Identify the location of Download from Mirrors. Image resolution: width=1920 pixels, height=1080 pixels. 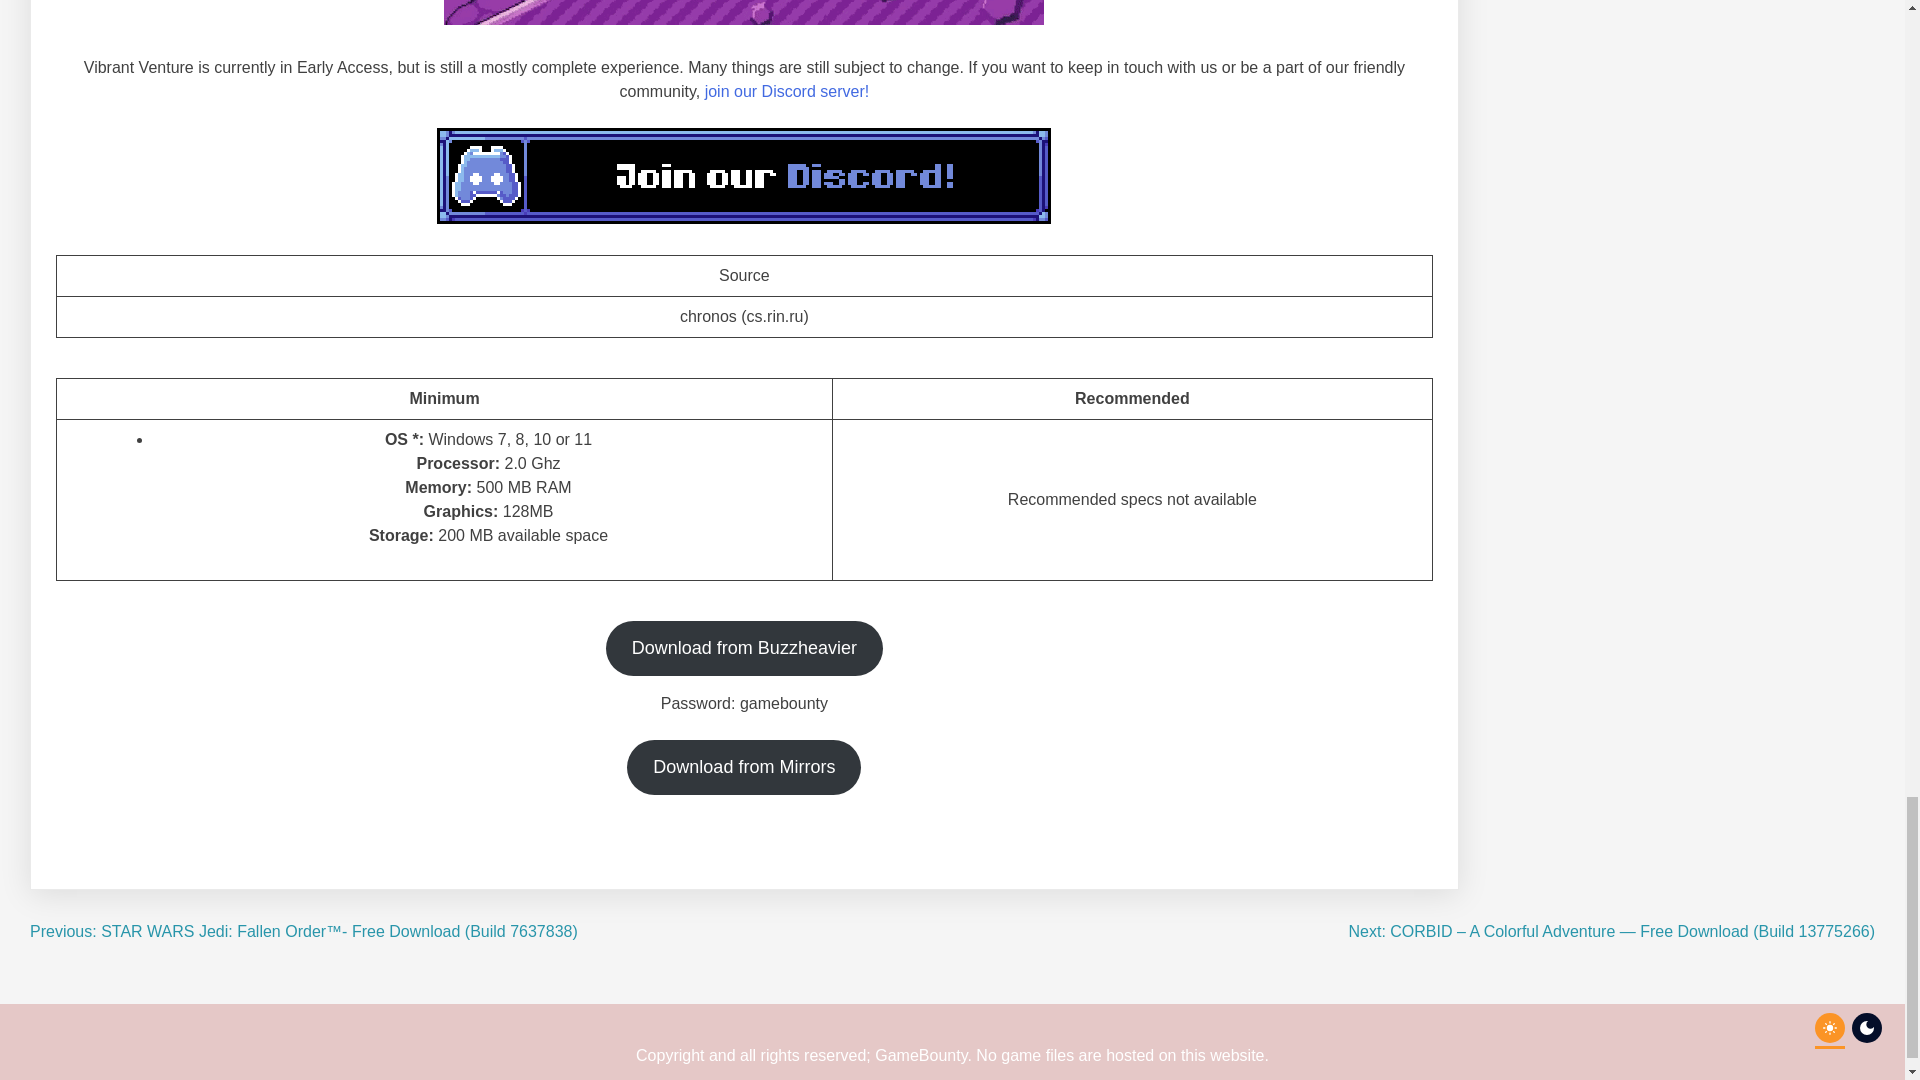
(744, 766).